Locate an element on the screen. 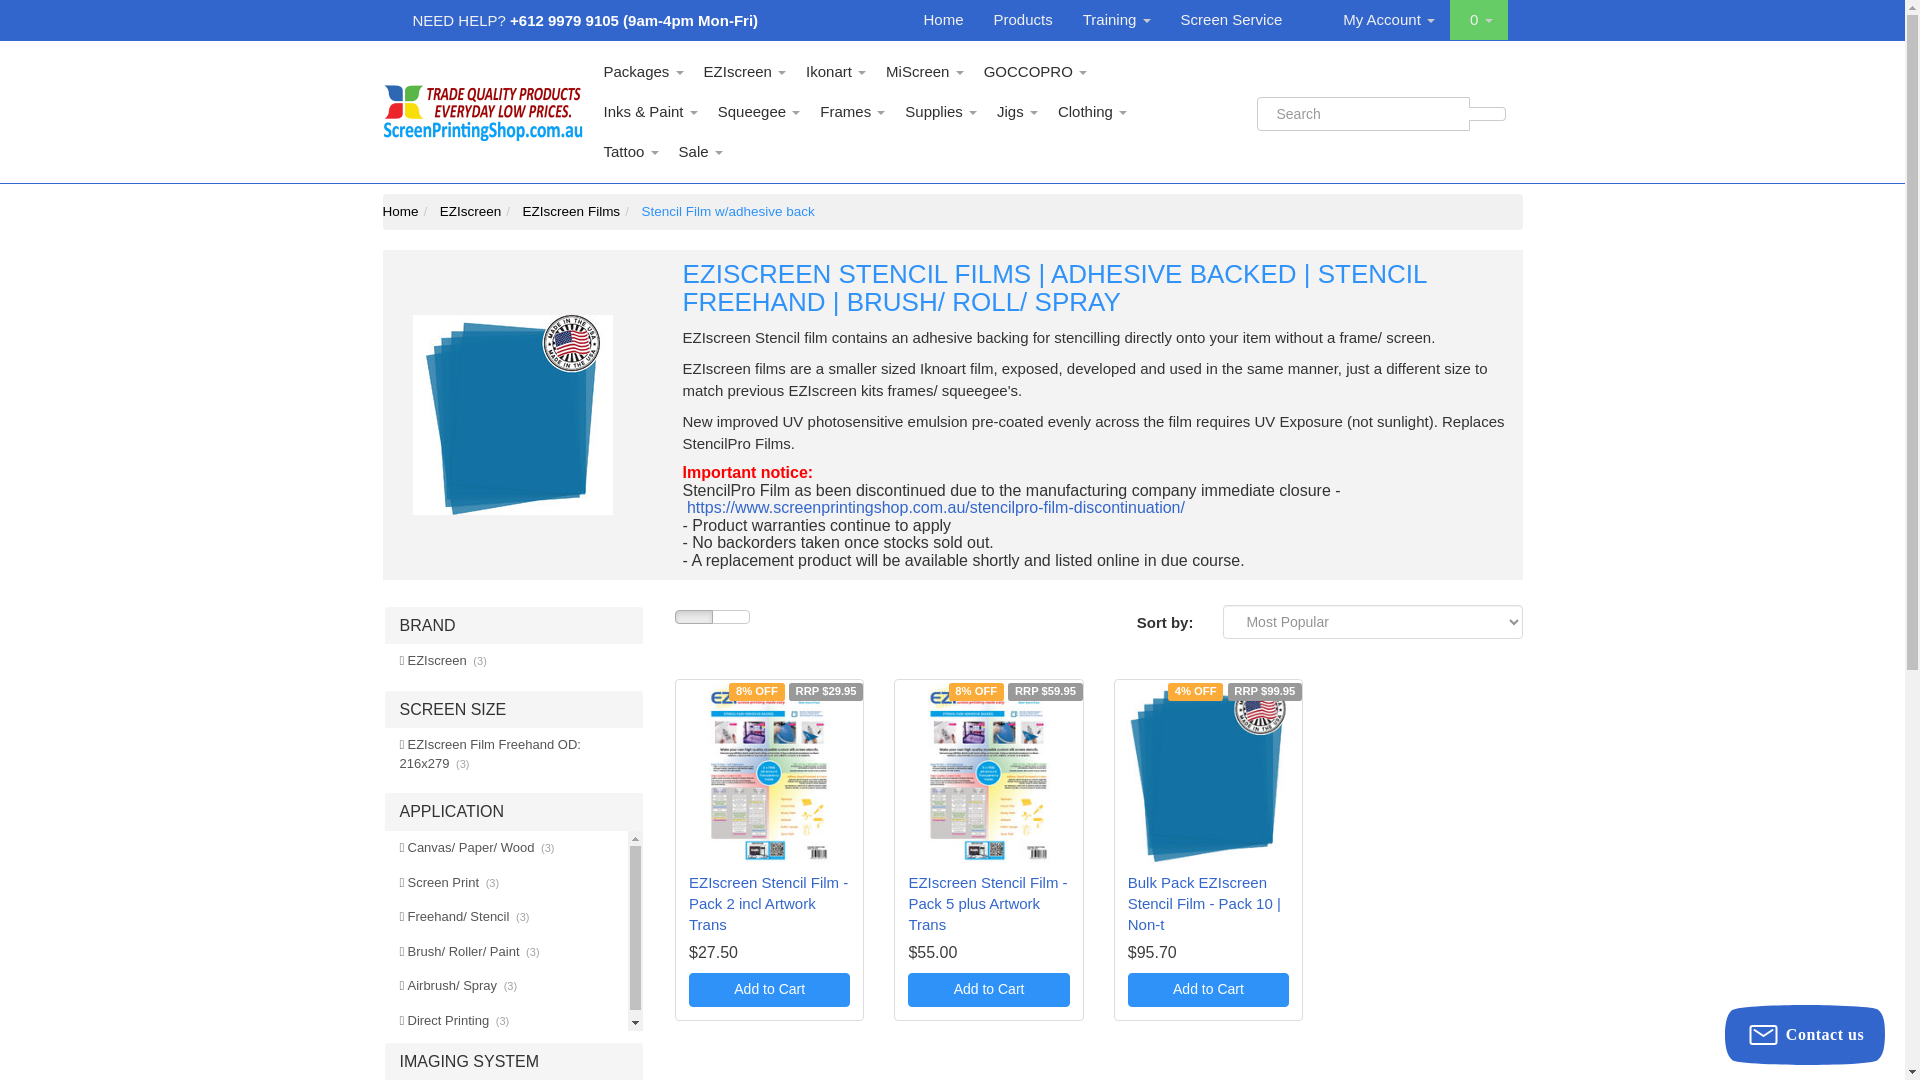 Image resolution: width=1920 pixels, height=1080 pixels. Home is located at coordinates (944, 20).